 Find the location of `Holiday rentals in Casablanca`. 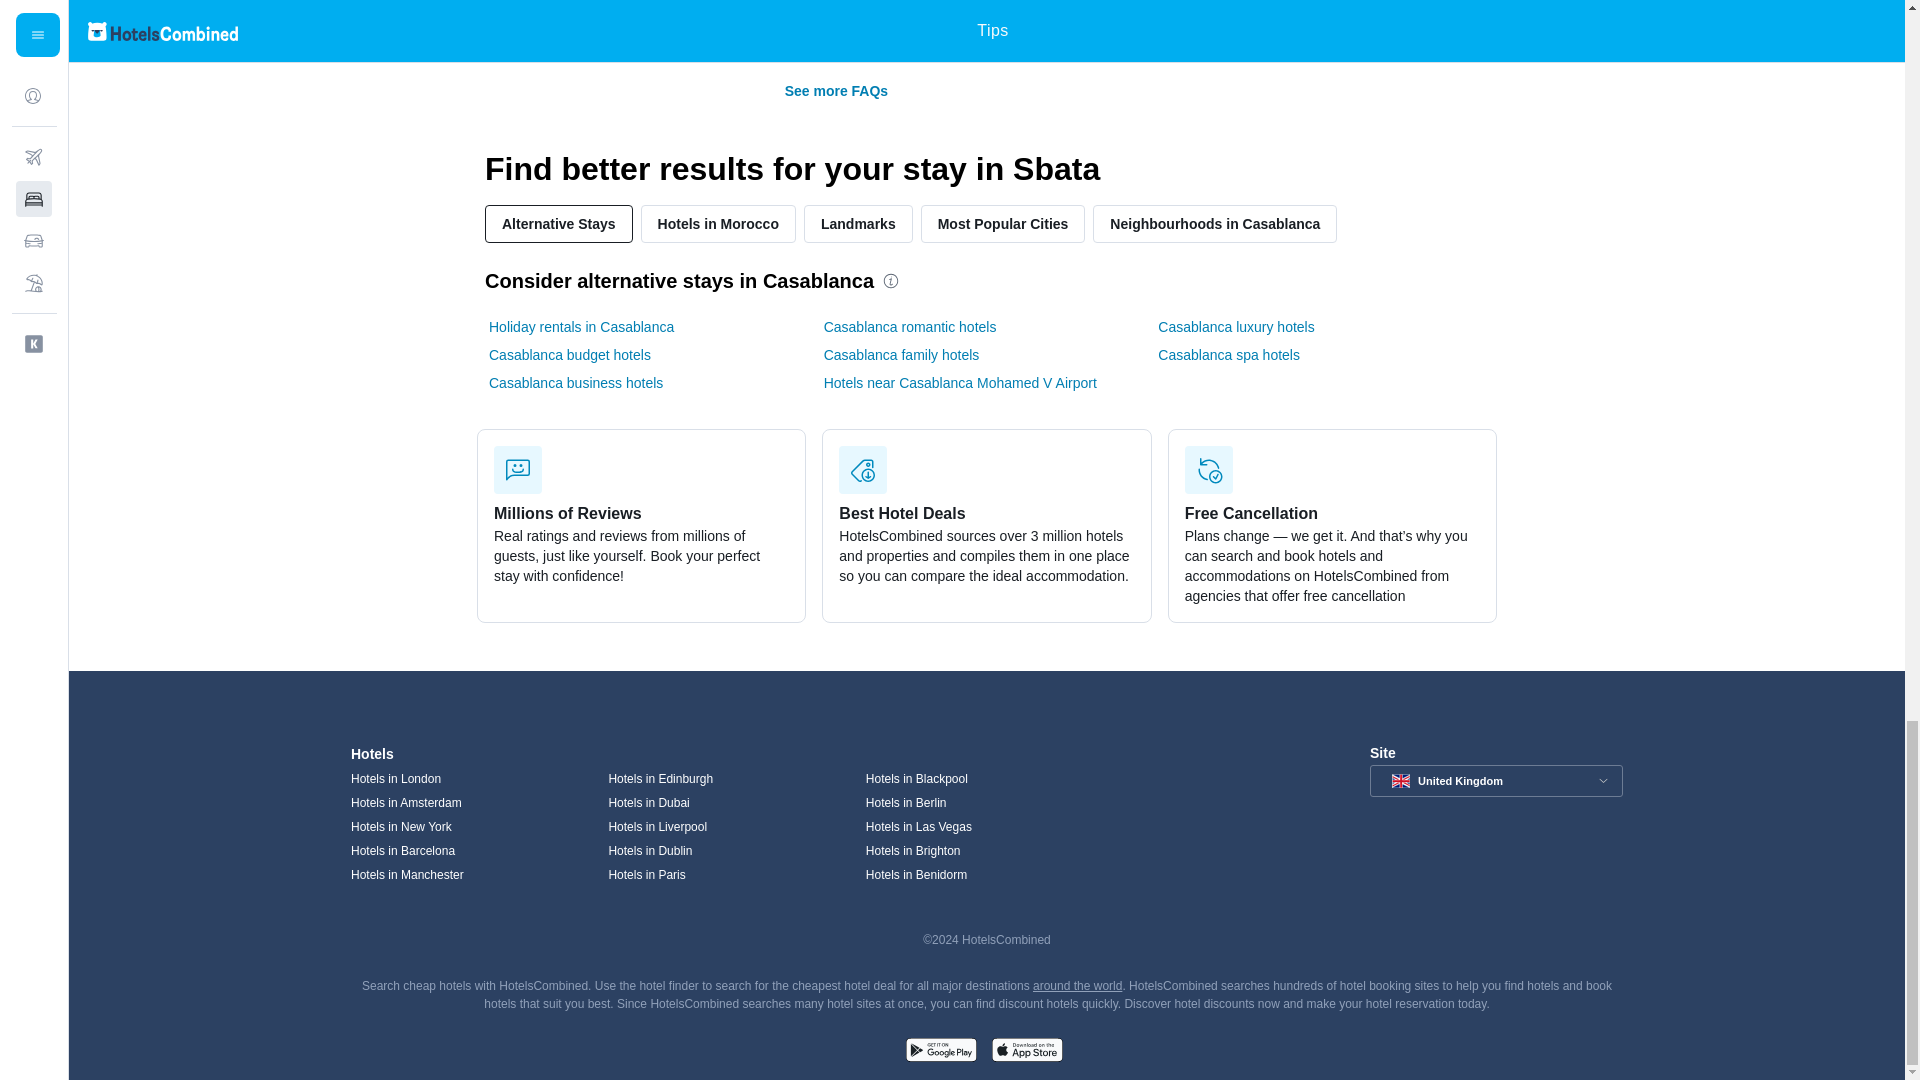

Holiday rentals in Casablanca is located at coordinates (581, 326).